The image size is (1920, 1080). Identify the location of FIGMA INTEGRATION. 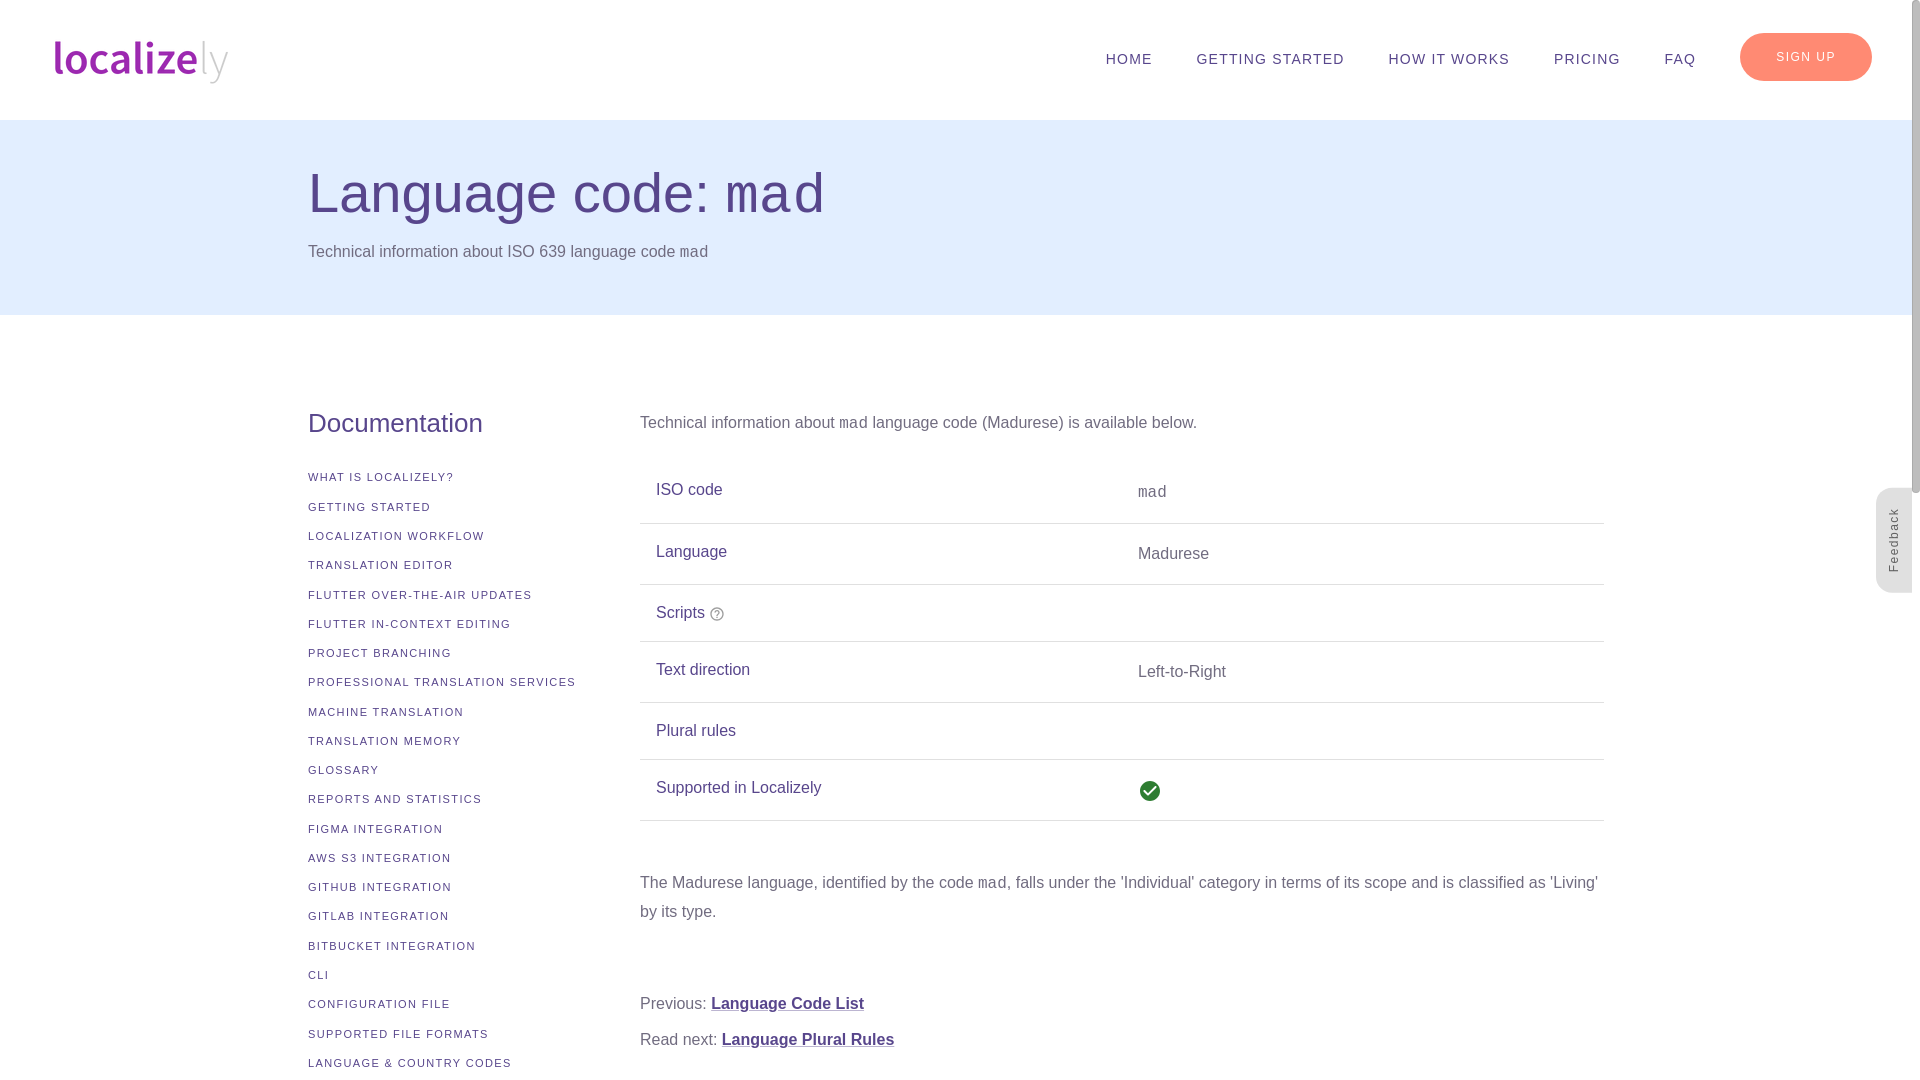
(375, 829).